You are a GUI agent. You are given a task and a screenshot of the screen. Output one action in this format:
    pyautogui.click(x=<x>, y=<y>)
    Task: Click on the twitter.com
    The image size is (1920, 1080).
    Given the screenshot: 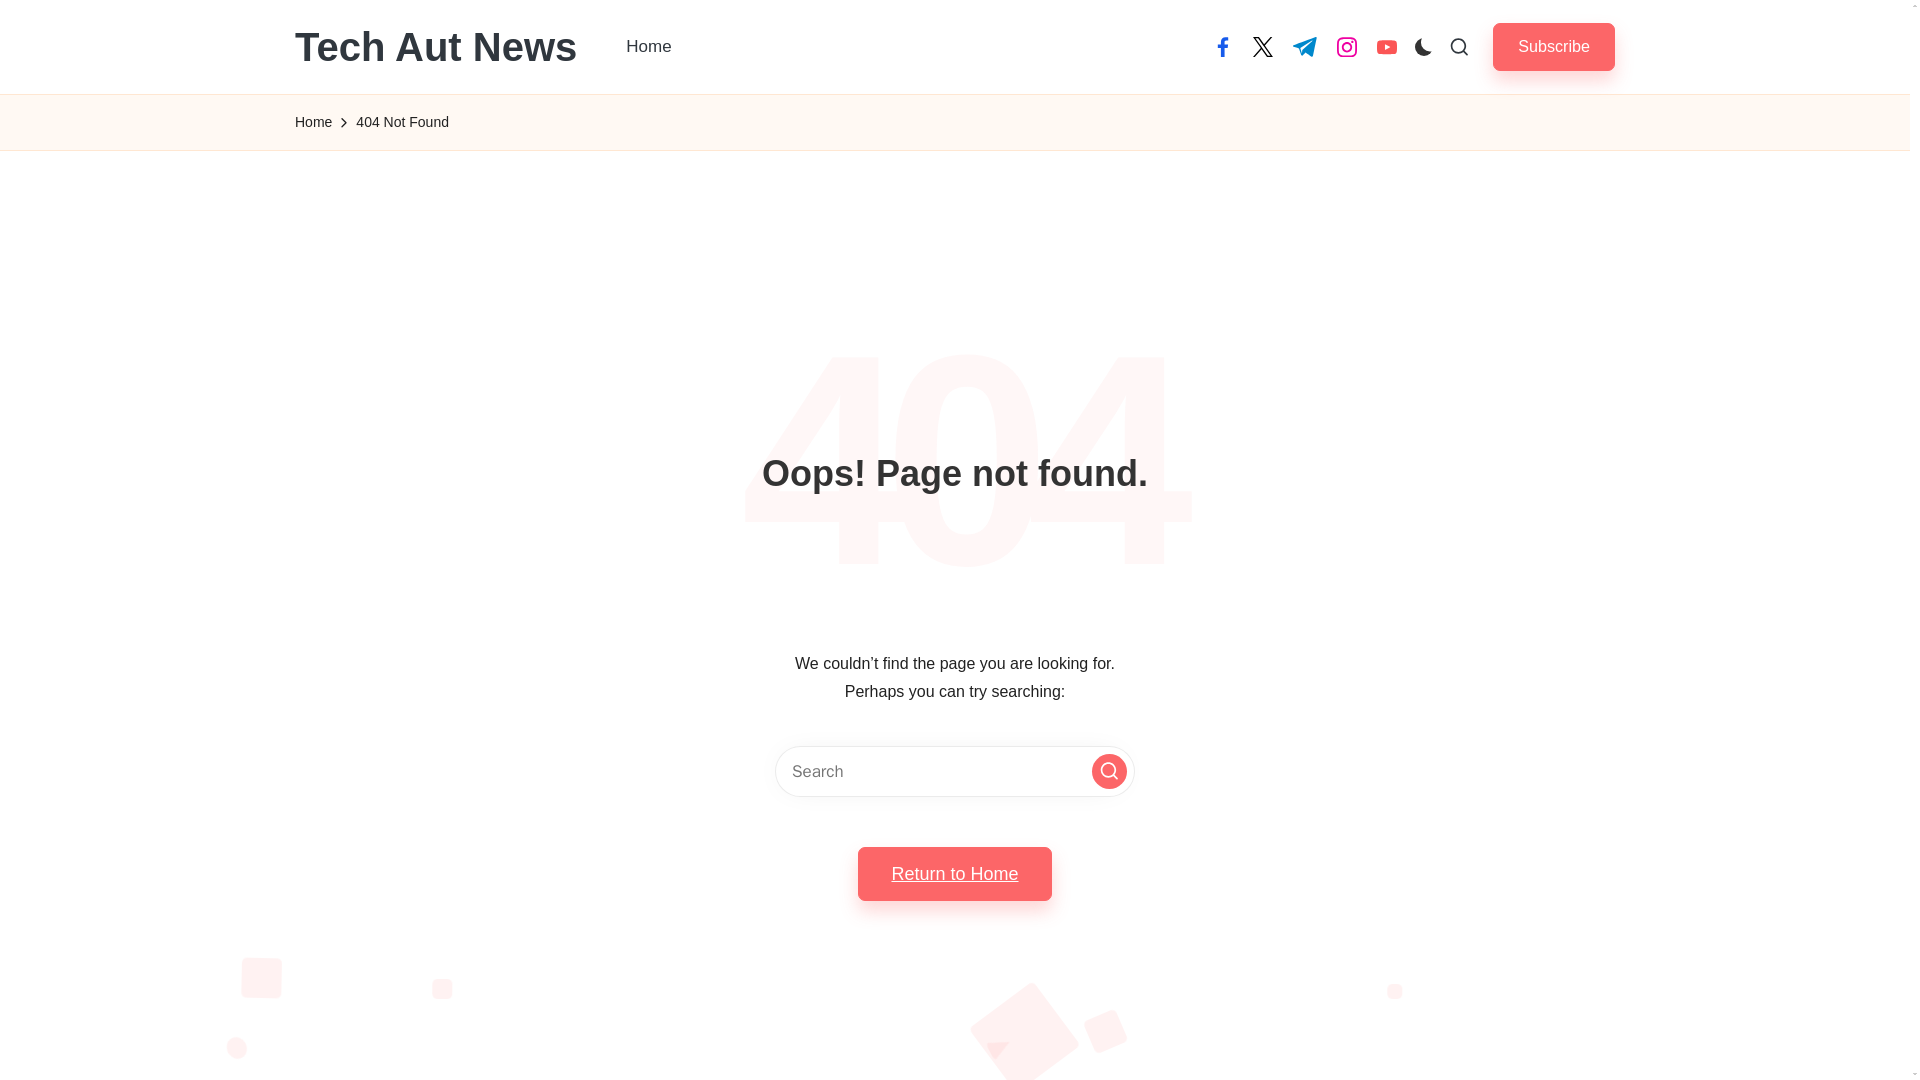 What is the action you would take?
    pyautogui.click(x=1262, y=46)
    